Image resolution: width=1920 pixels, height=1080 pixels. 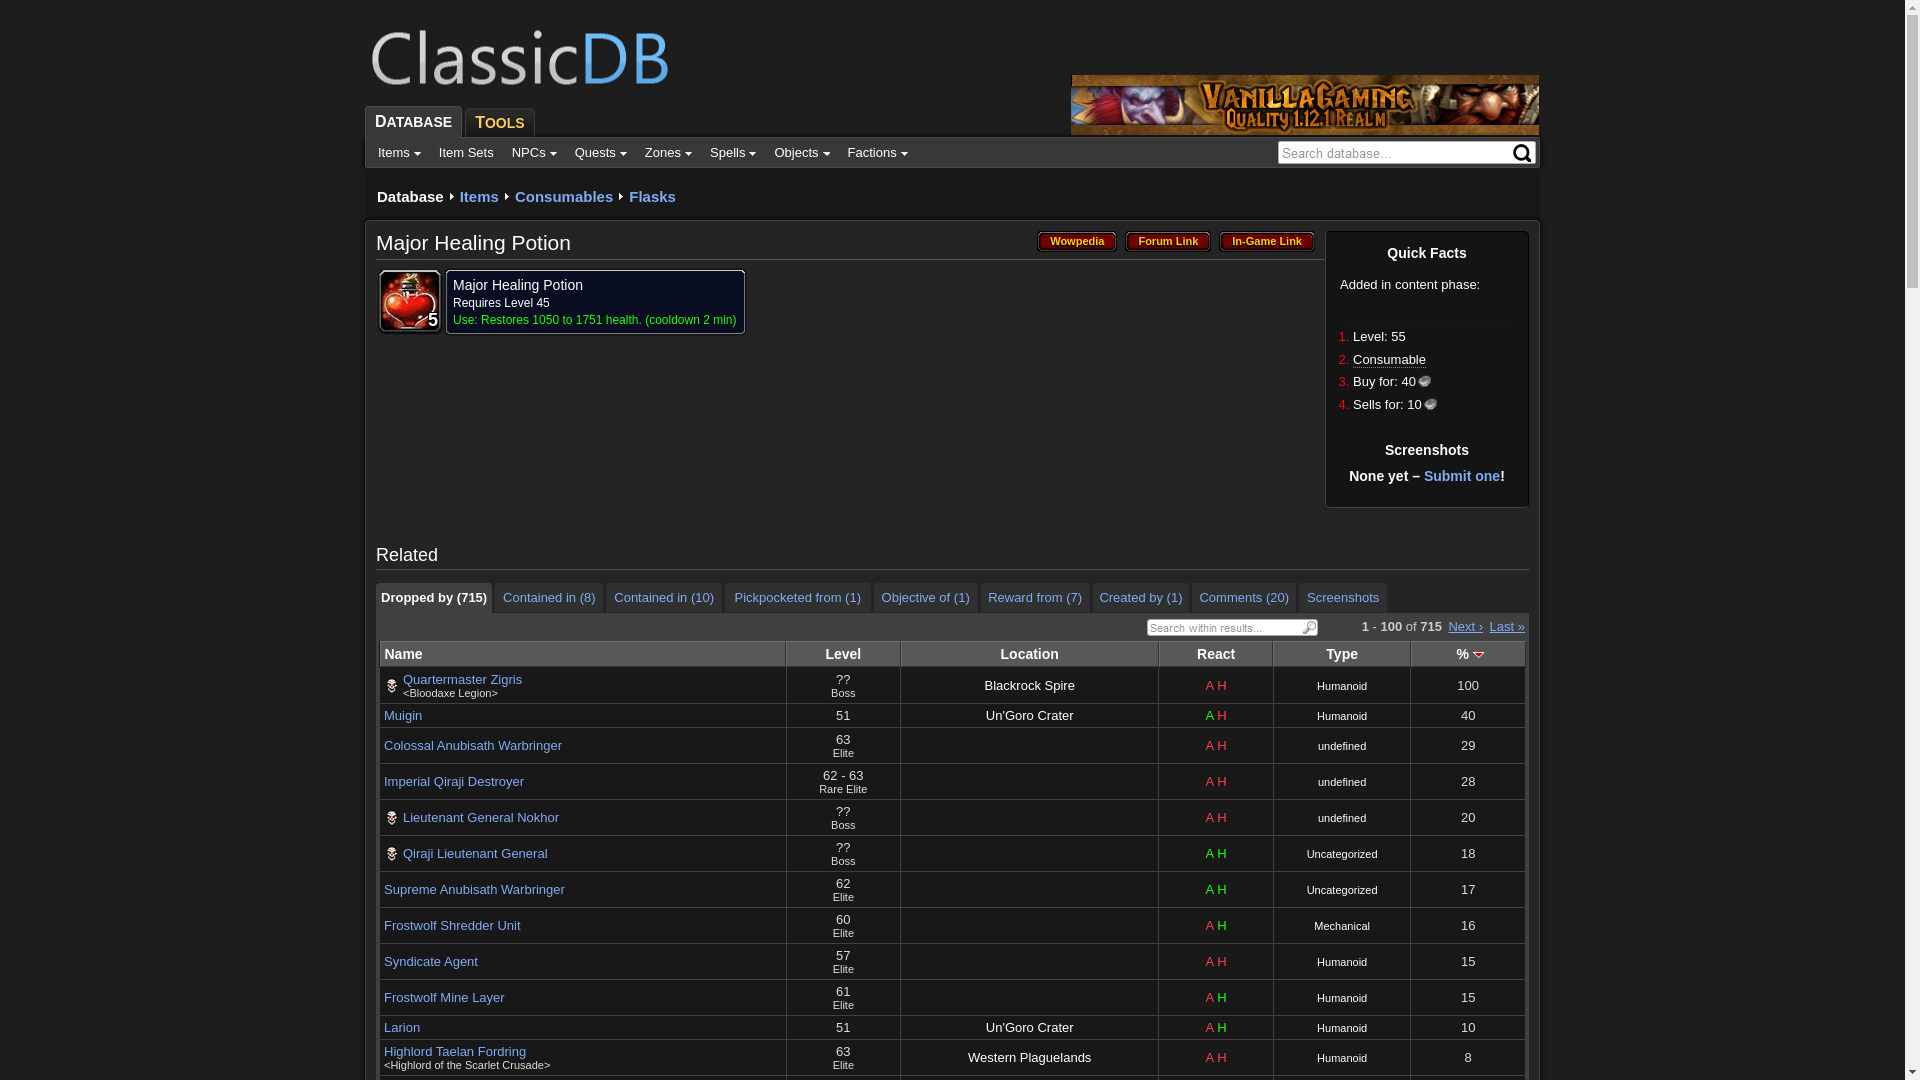 I want to click on Uncategorized, so click(x=1342, y=890).